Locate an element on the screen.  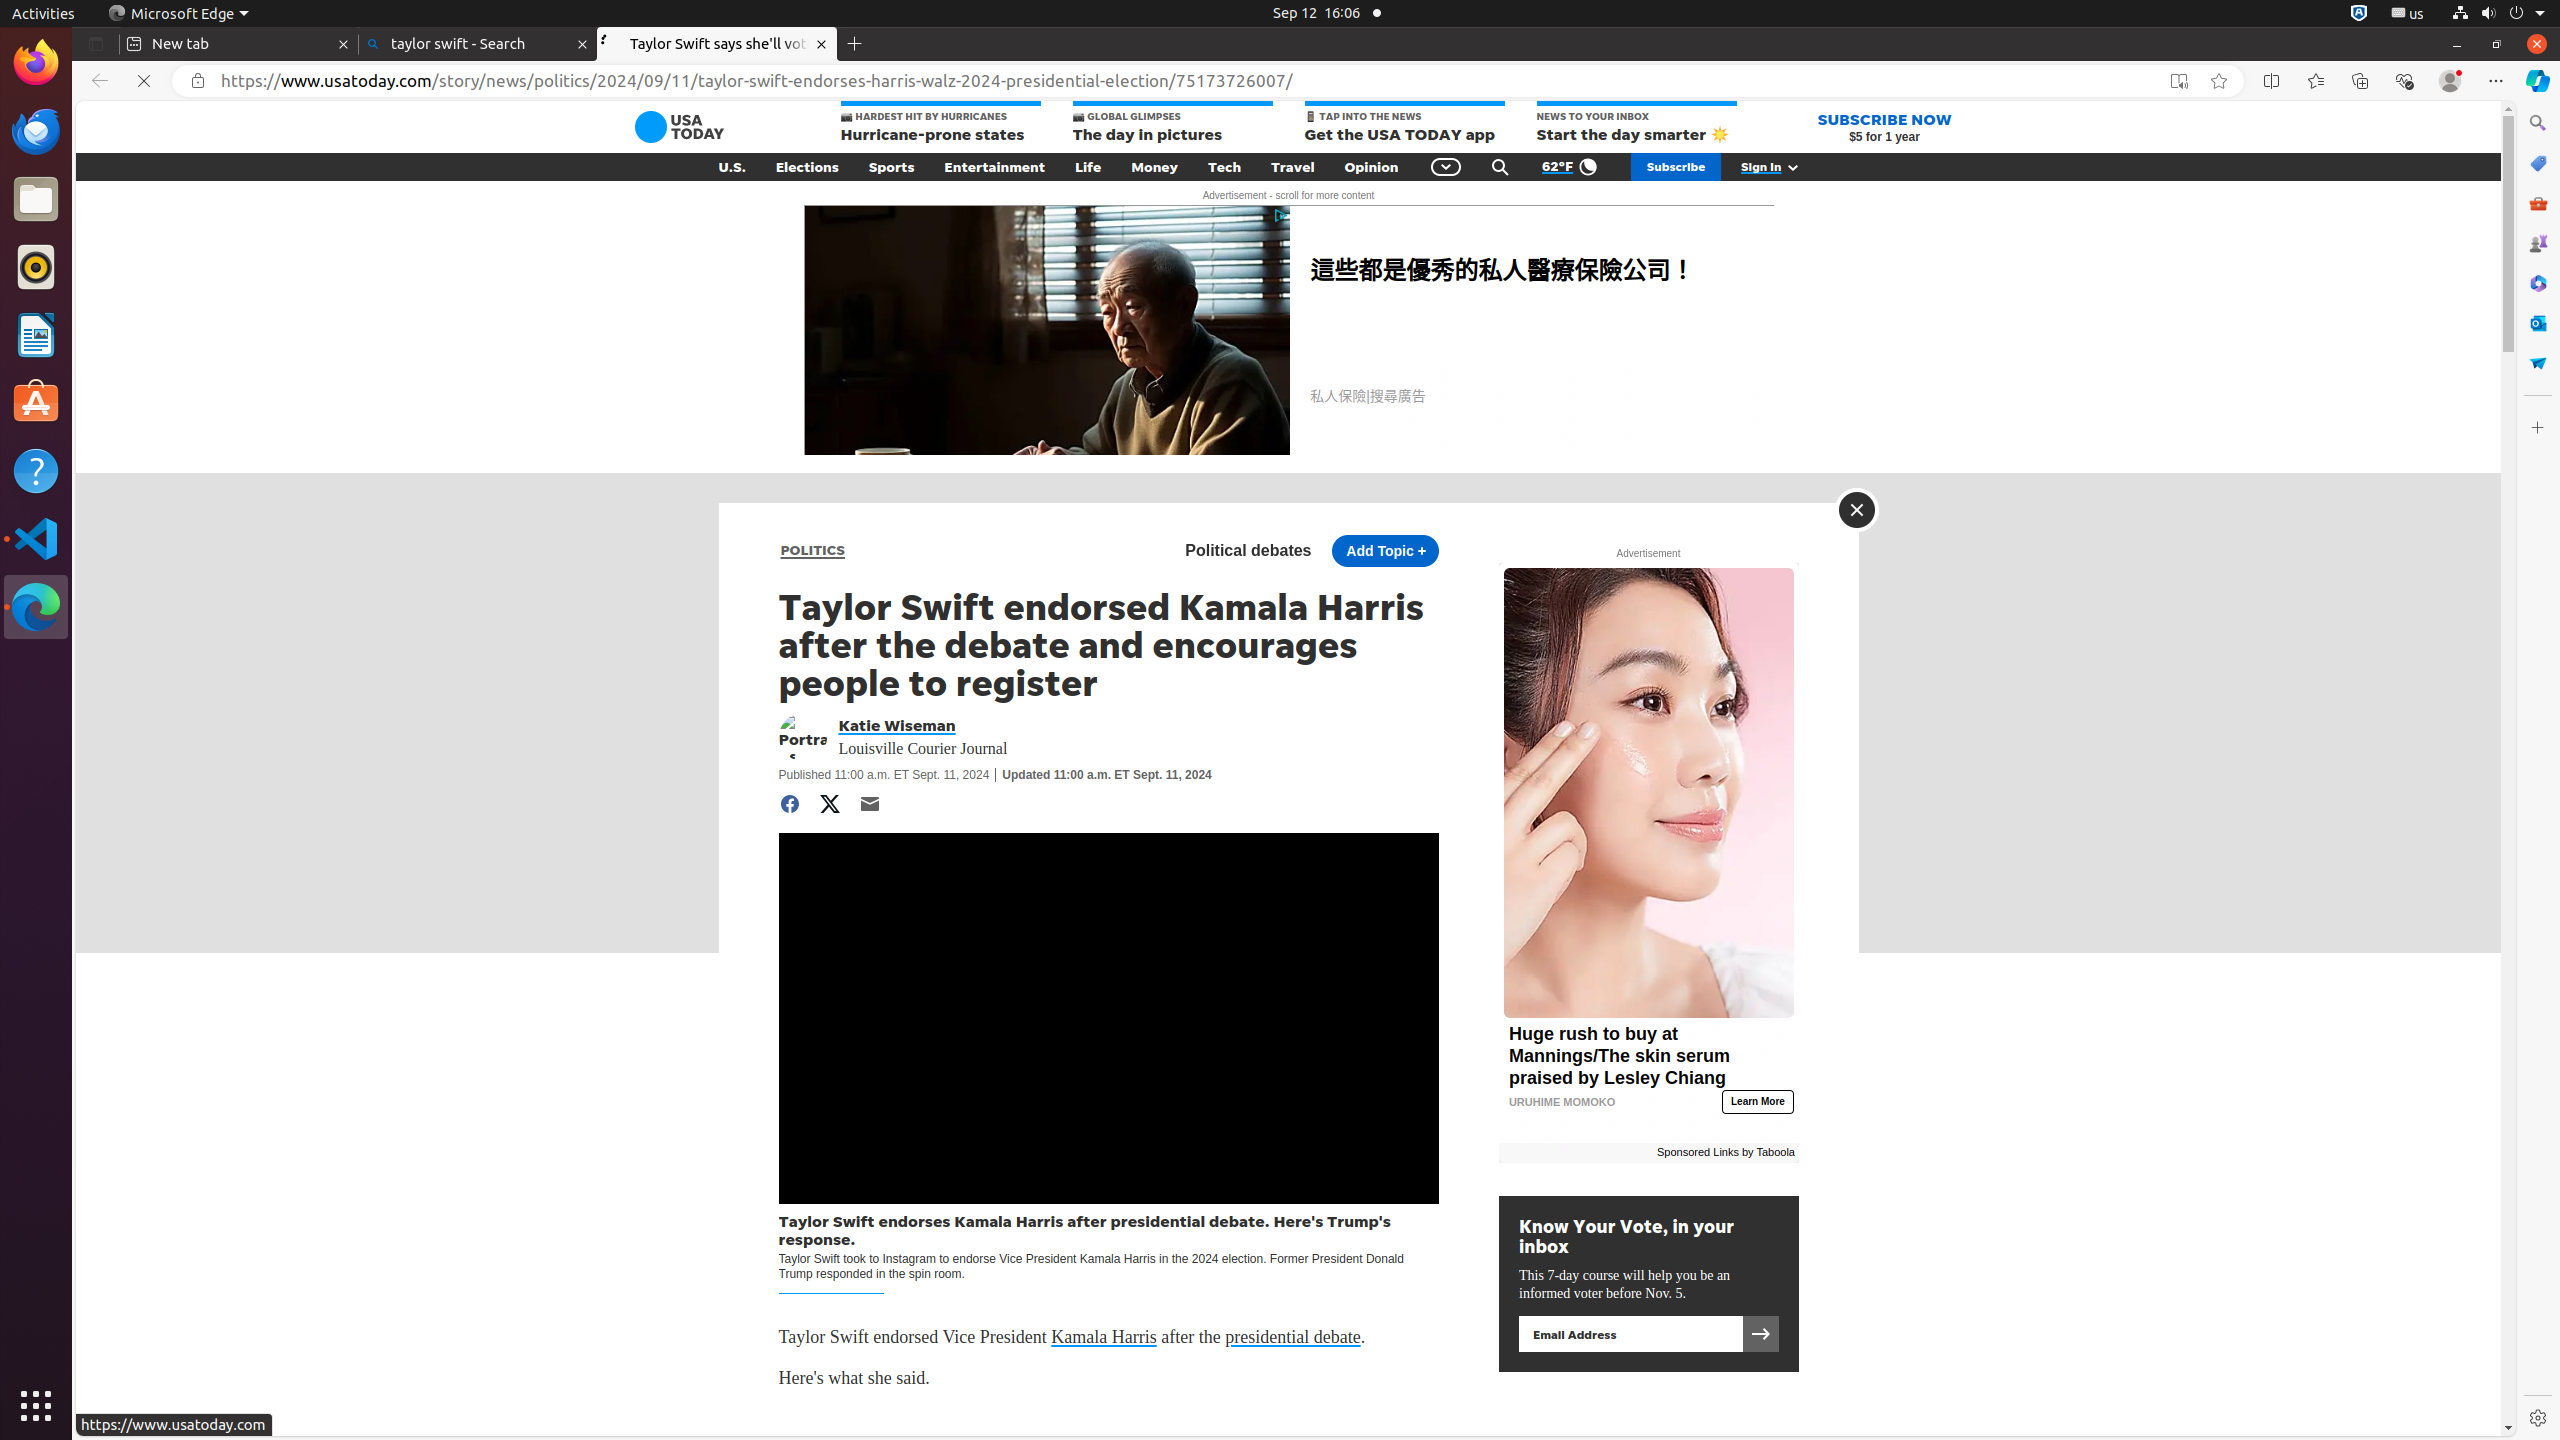
Settings and more (Alt+F) is located at coordinates (2496, 81).